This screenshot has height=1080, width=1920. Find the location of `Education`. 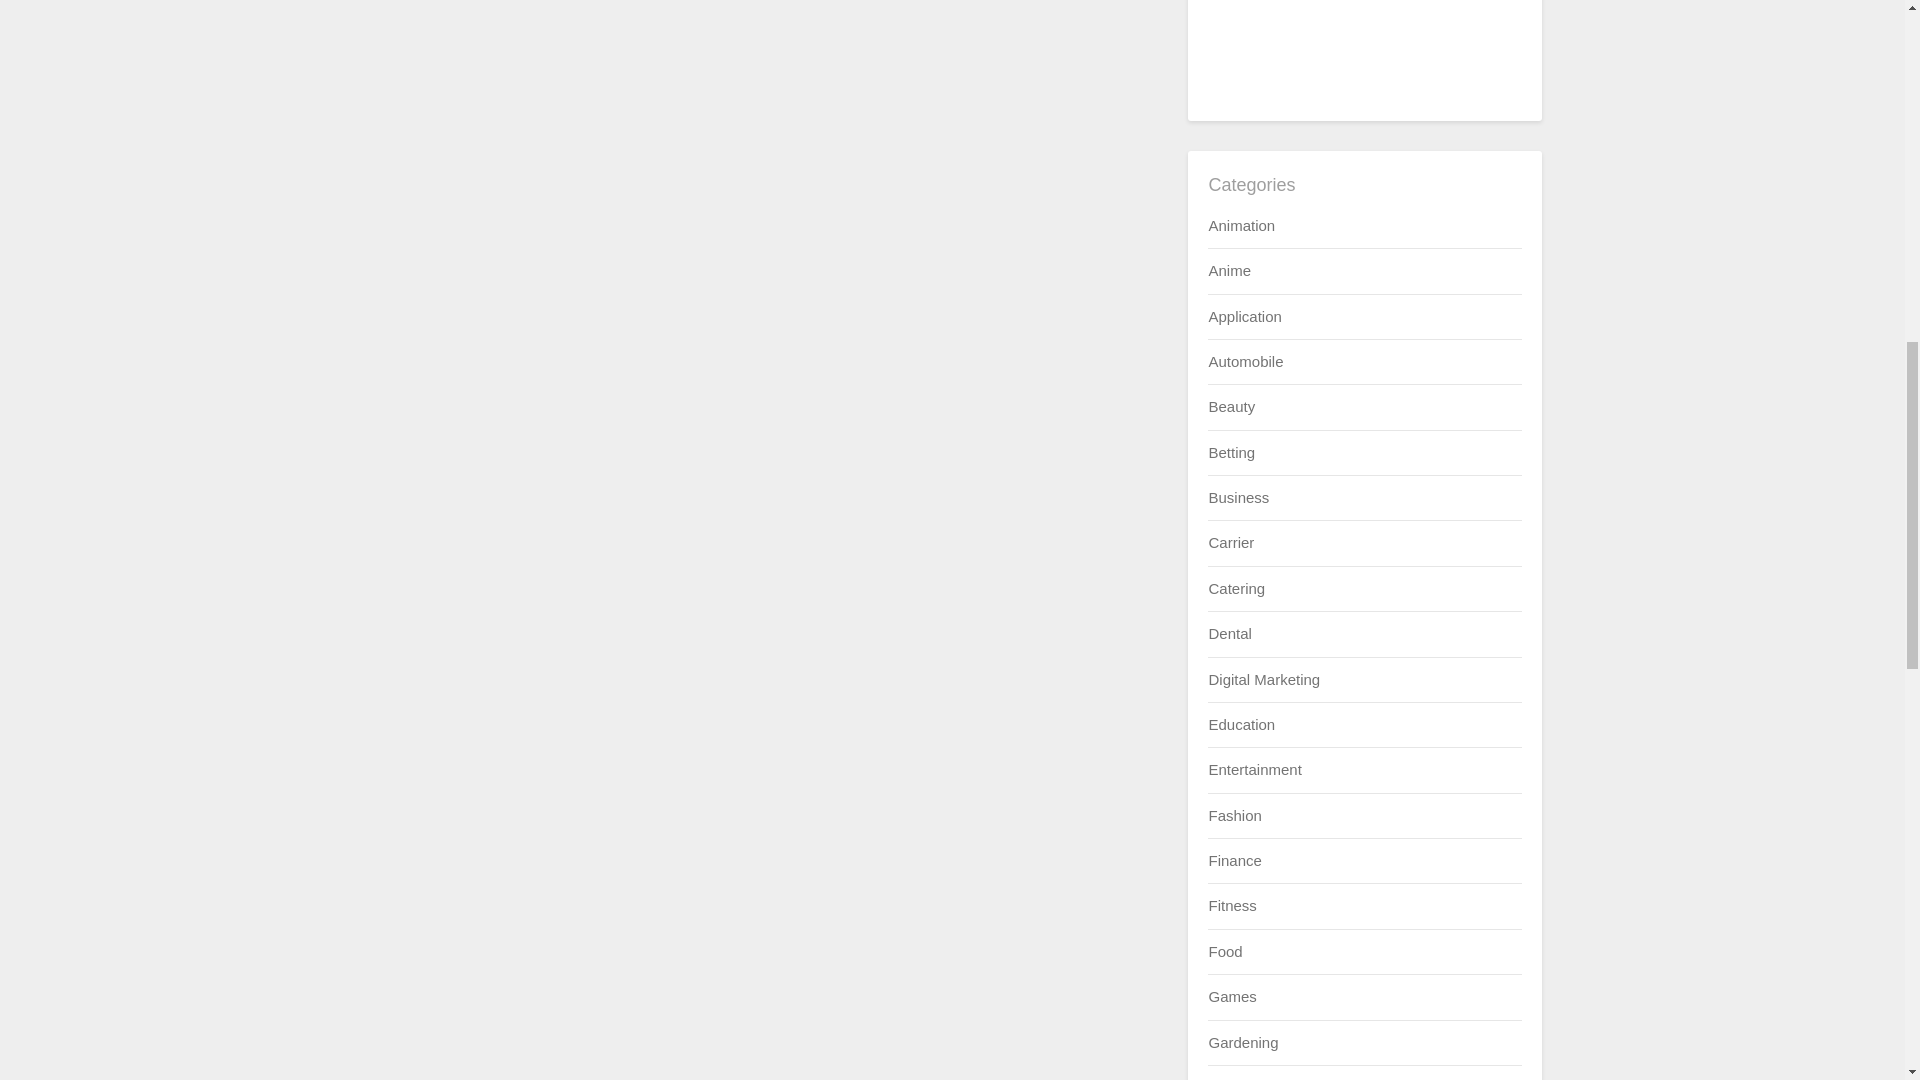

Education is located at coordinates (1240, 724).